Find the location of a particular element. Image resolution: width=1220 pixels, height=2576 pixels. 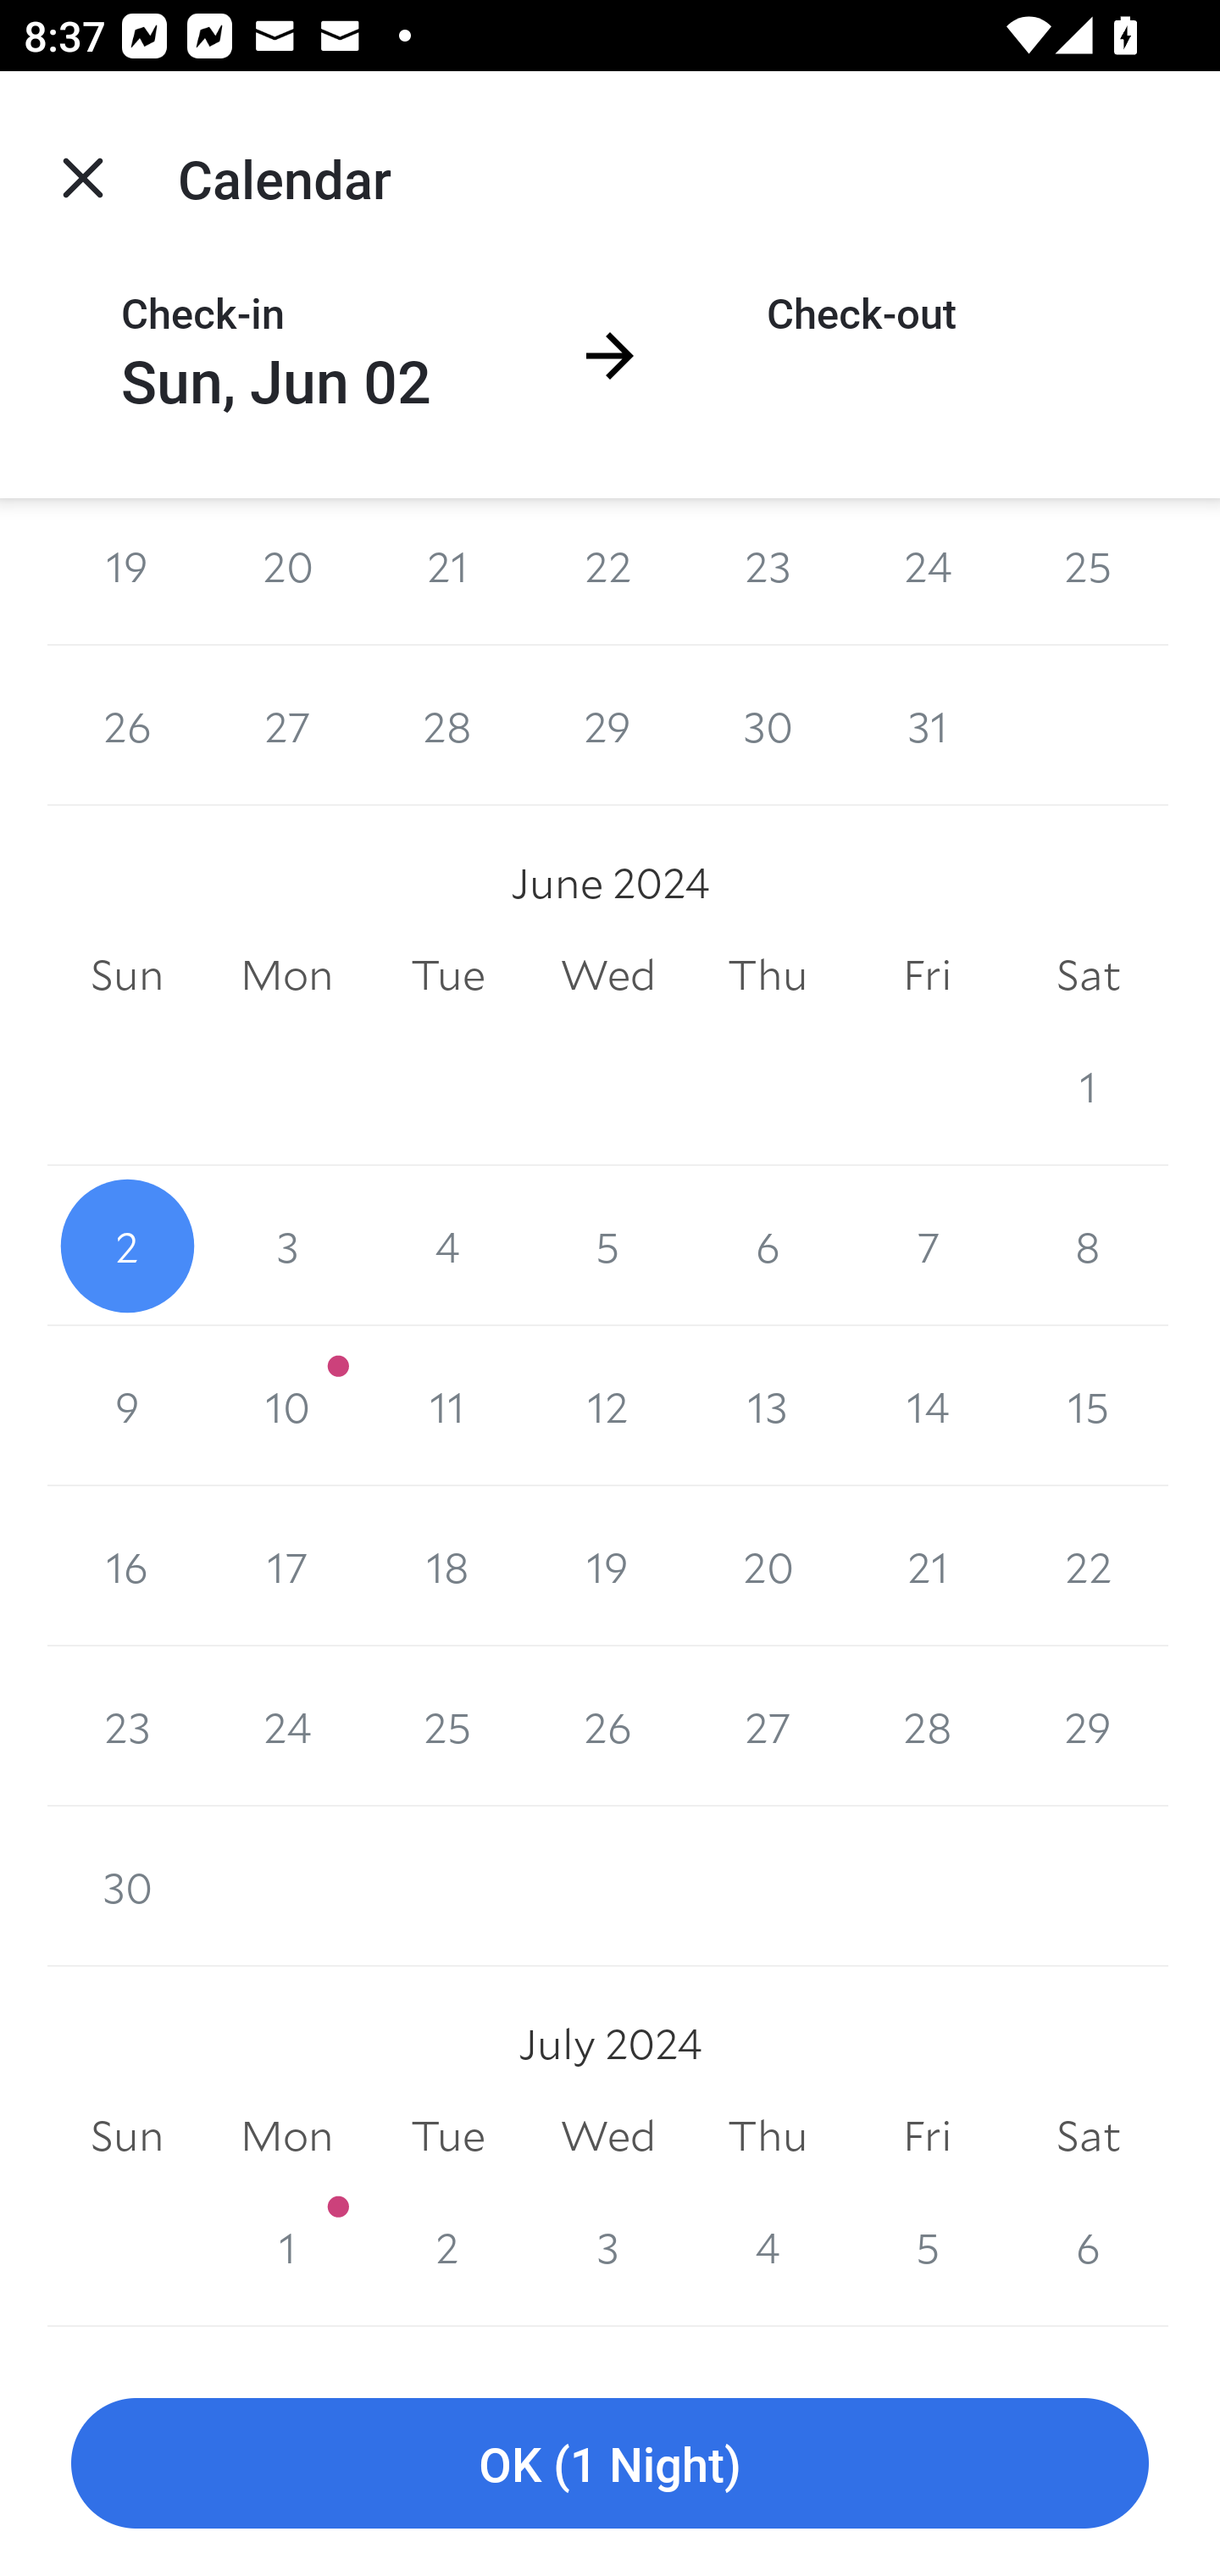

3 3 June 2024 is located at coordinates (286, 1246).